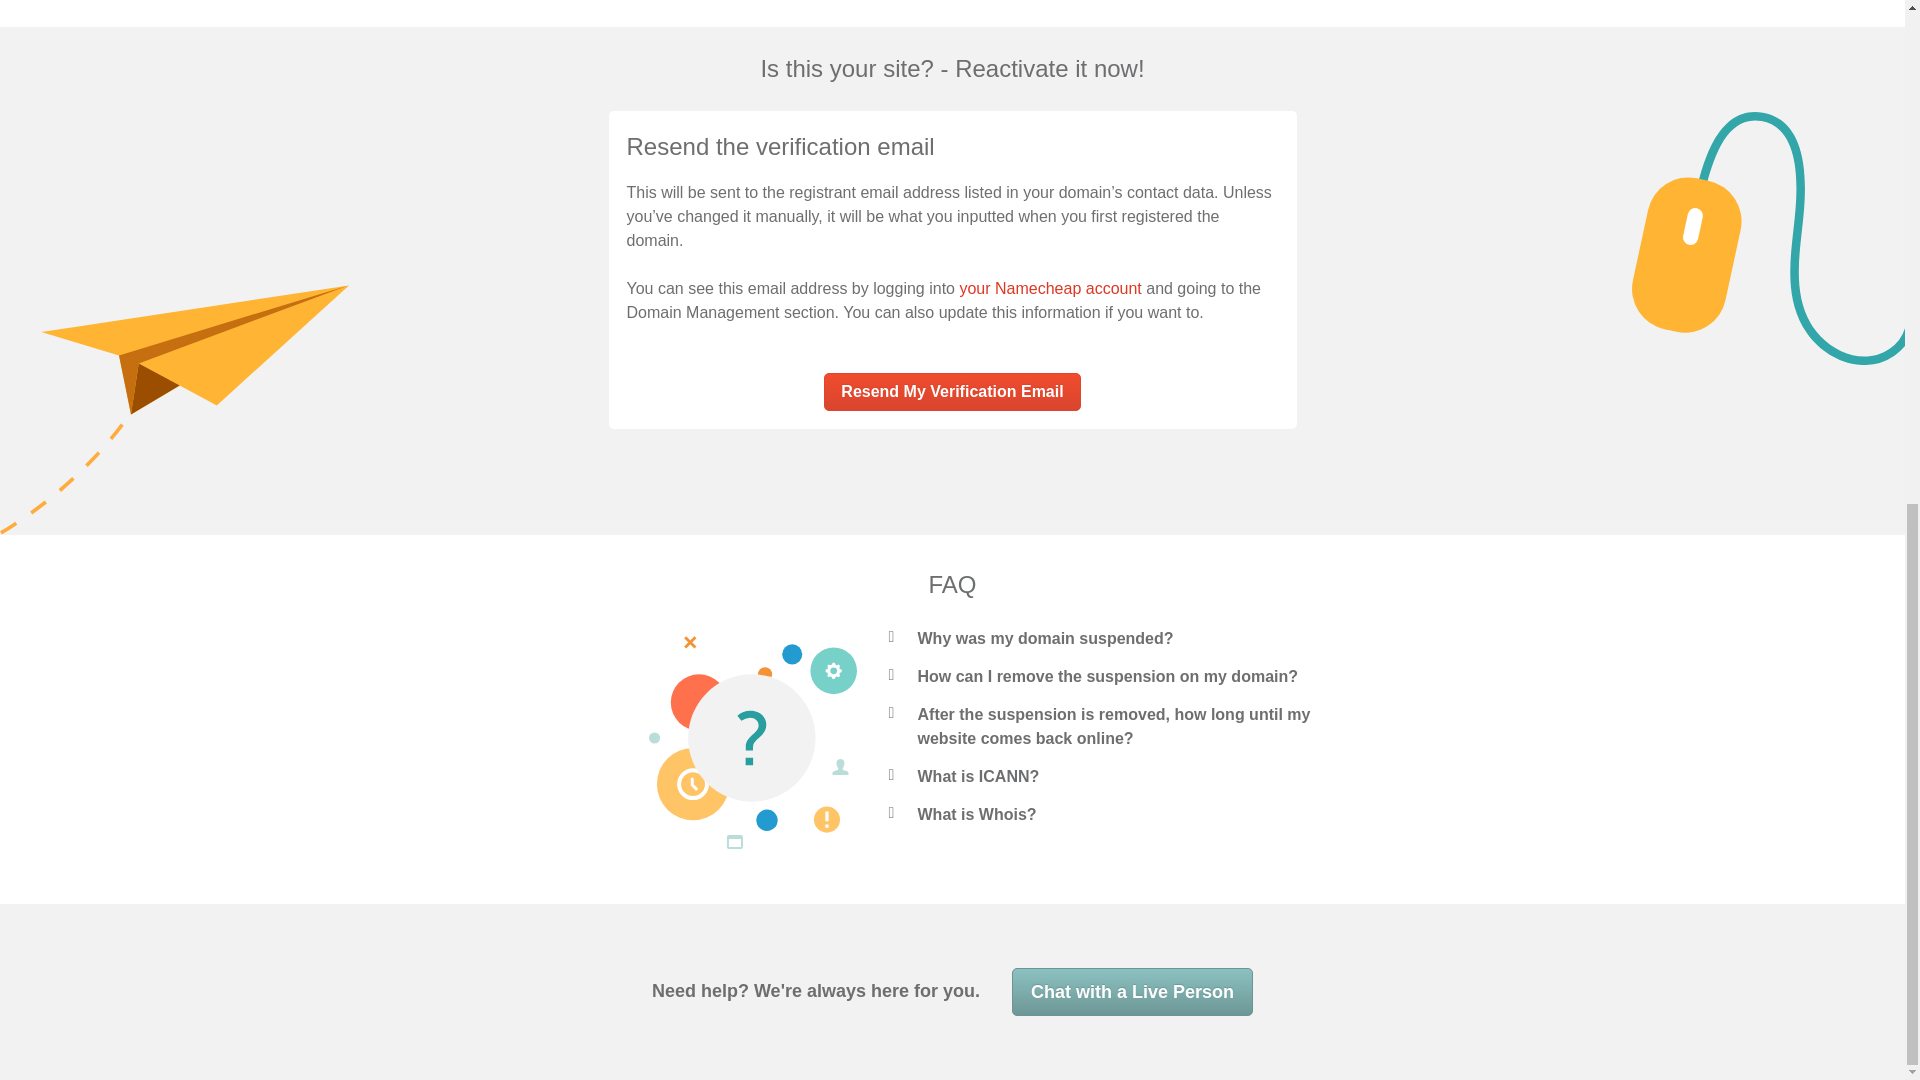 The width and height of the screenshot is (1920, 1080). I want to click on your Namecheap account, so click(1049, 288).